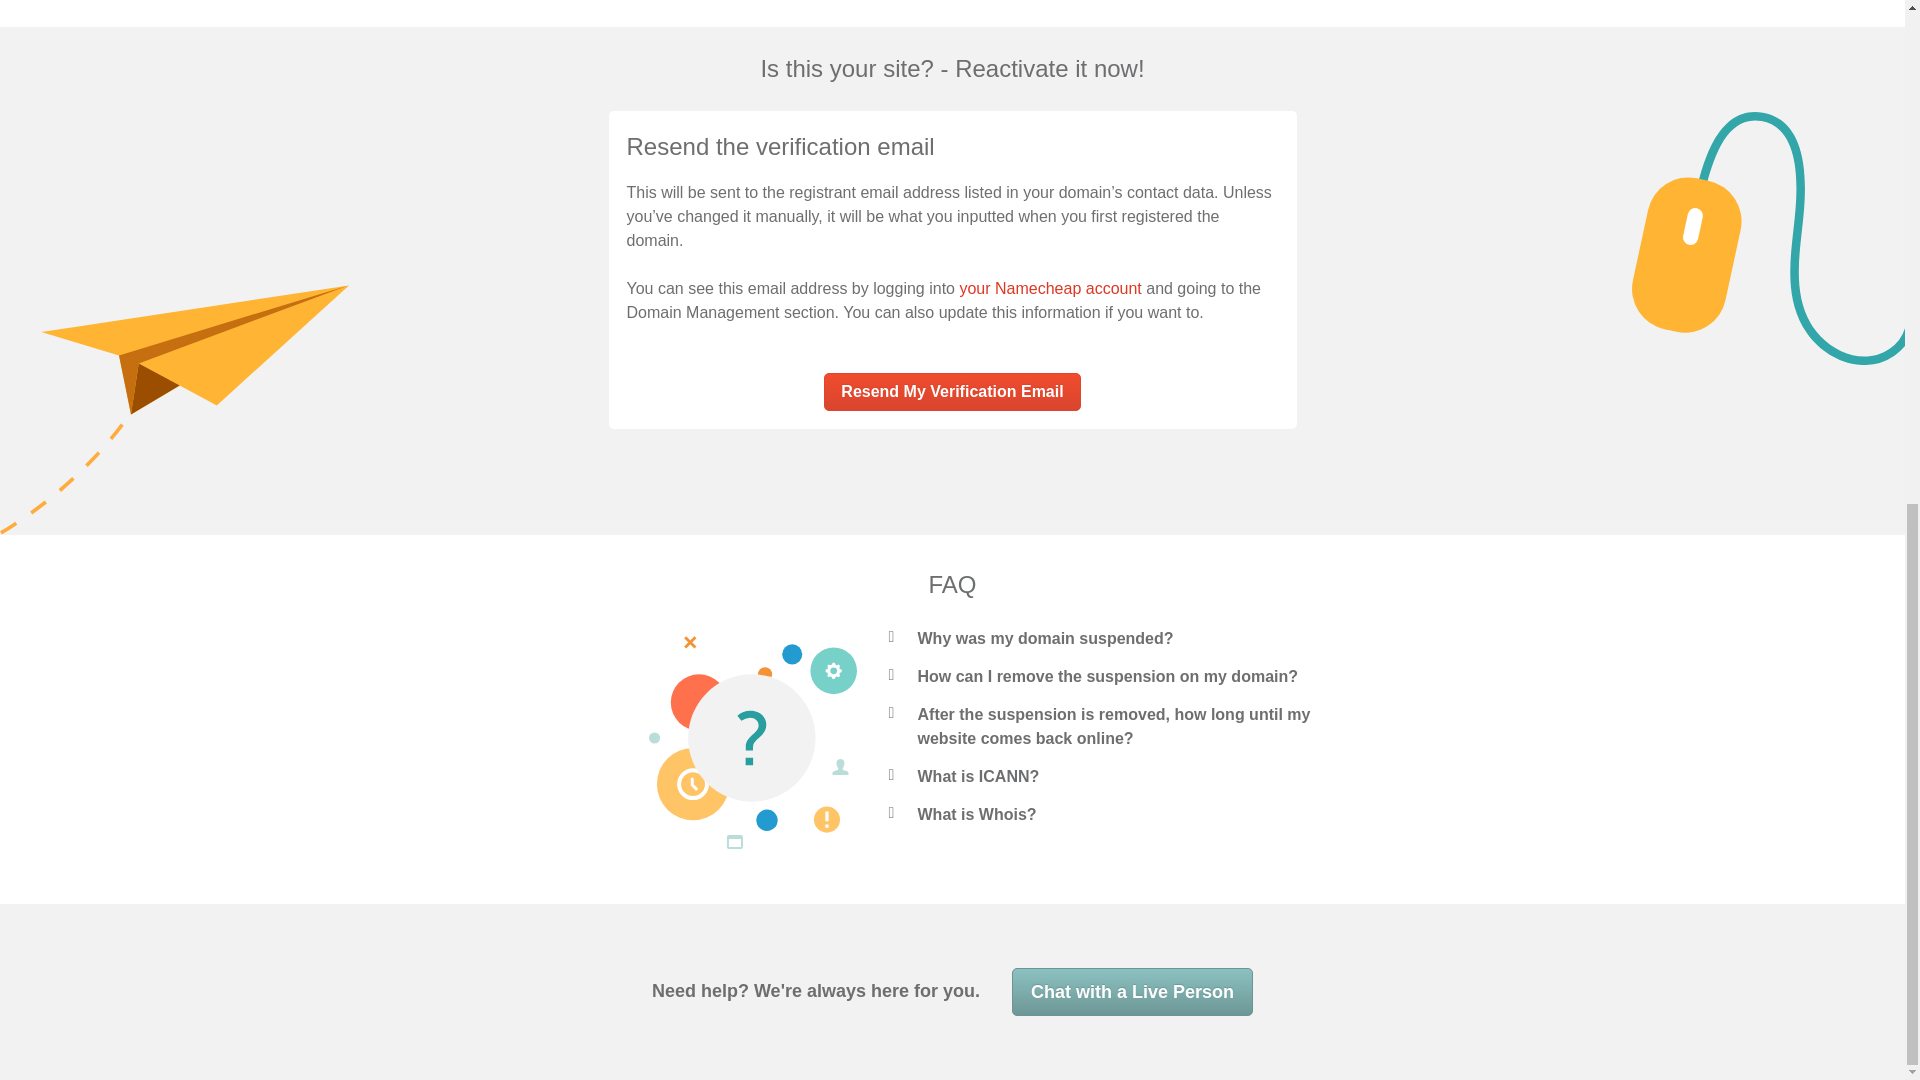 The width and height of the screenshot is (1920, 1080). I want to click on your Namecheap account, so click(1049, 288).